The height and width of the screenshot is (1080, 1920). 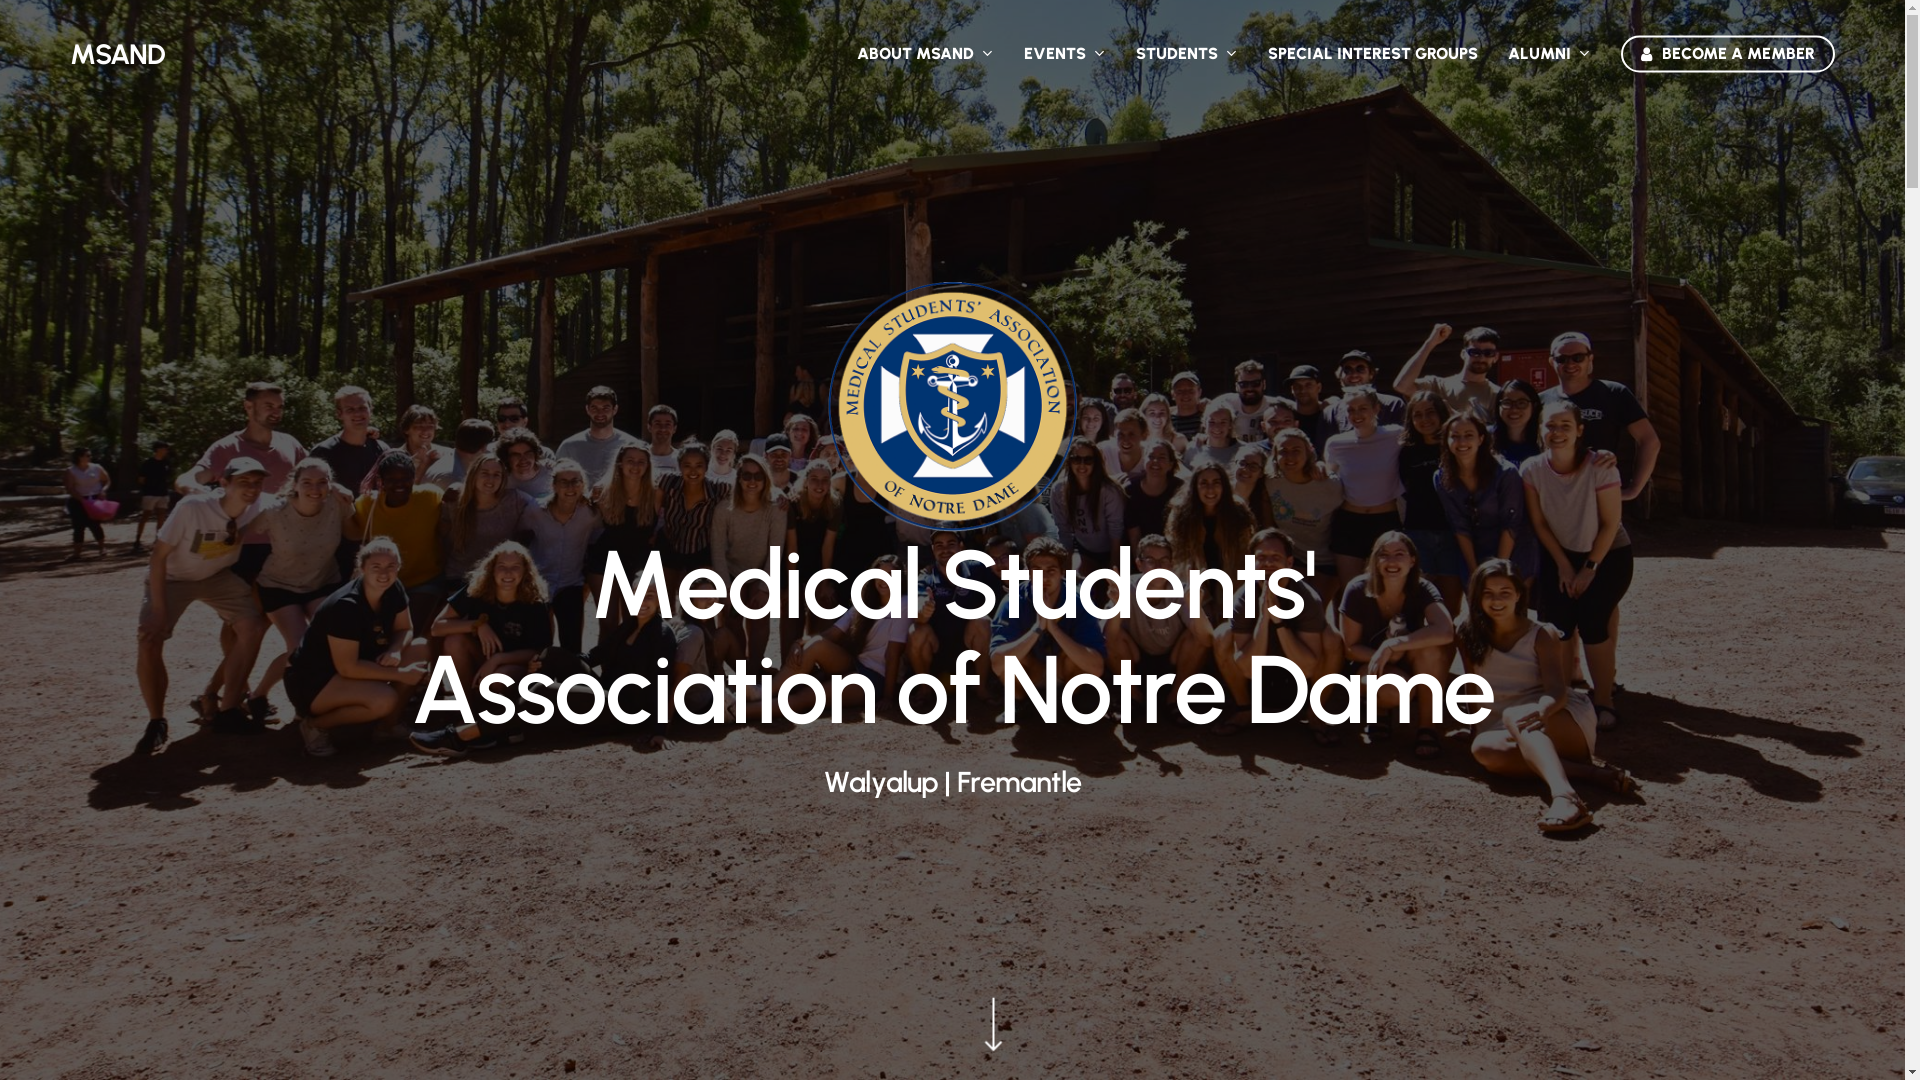 I want to click on MSAND, so click(x=118, y=54).